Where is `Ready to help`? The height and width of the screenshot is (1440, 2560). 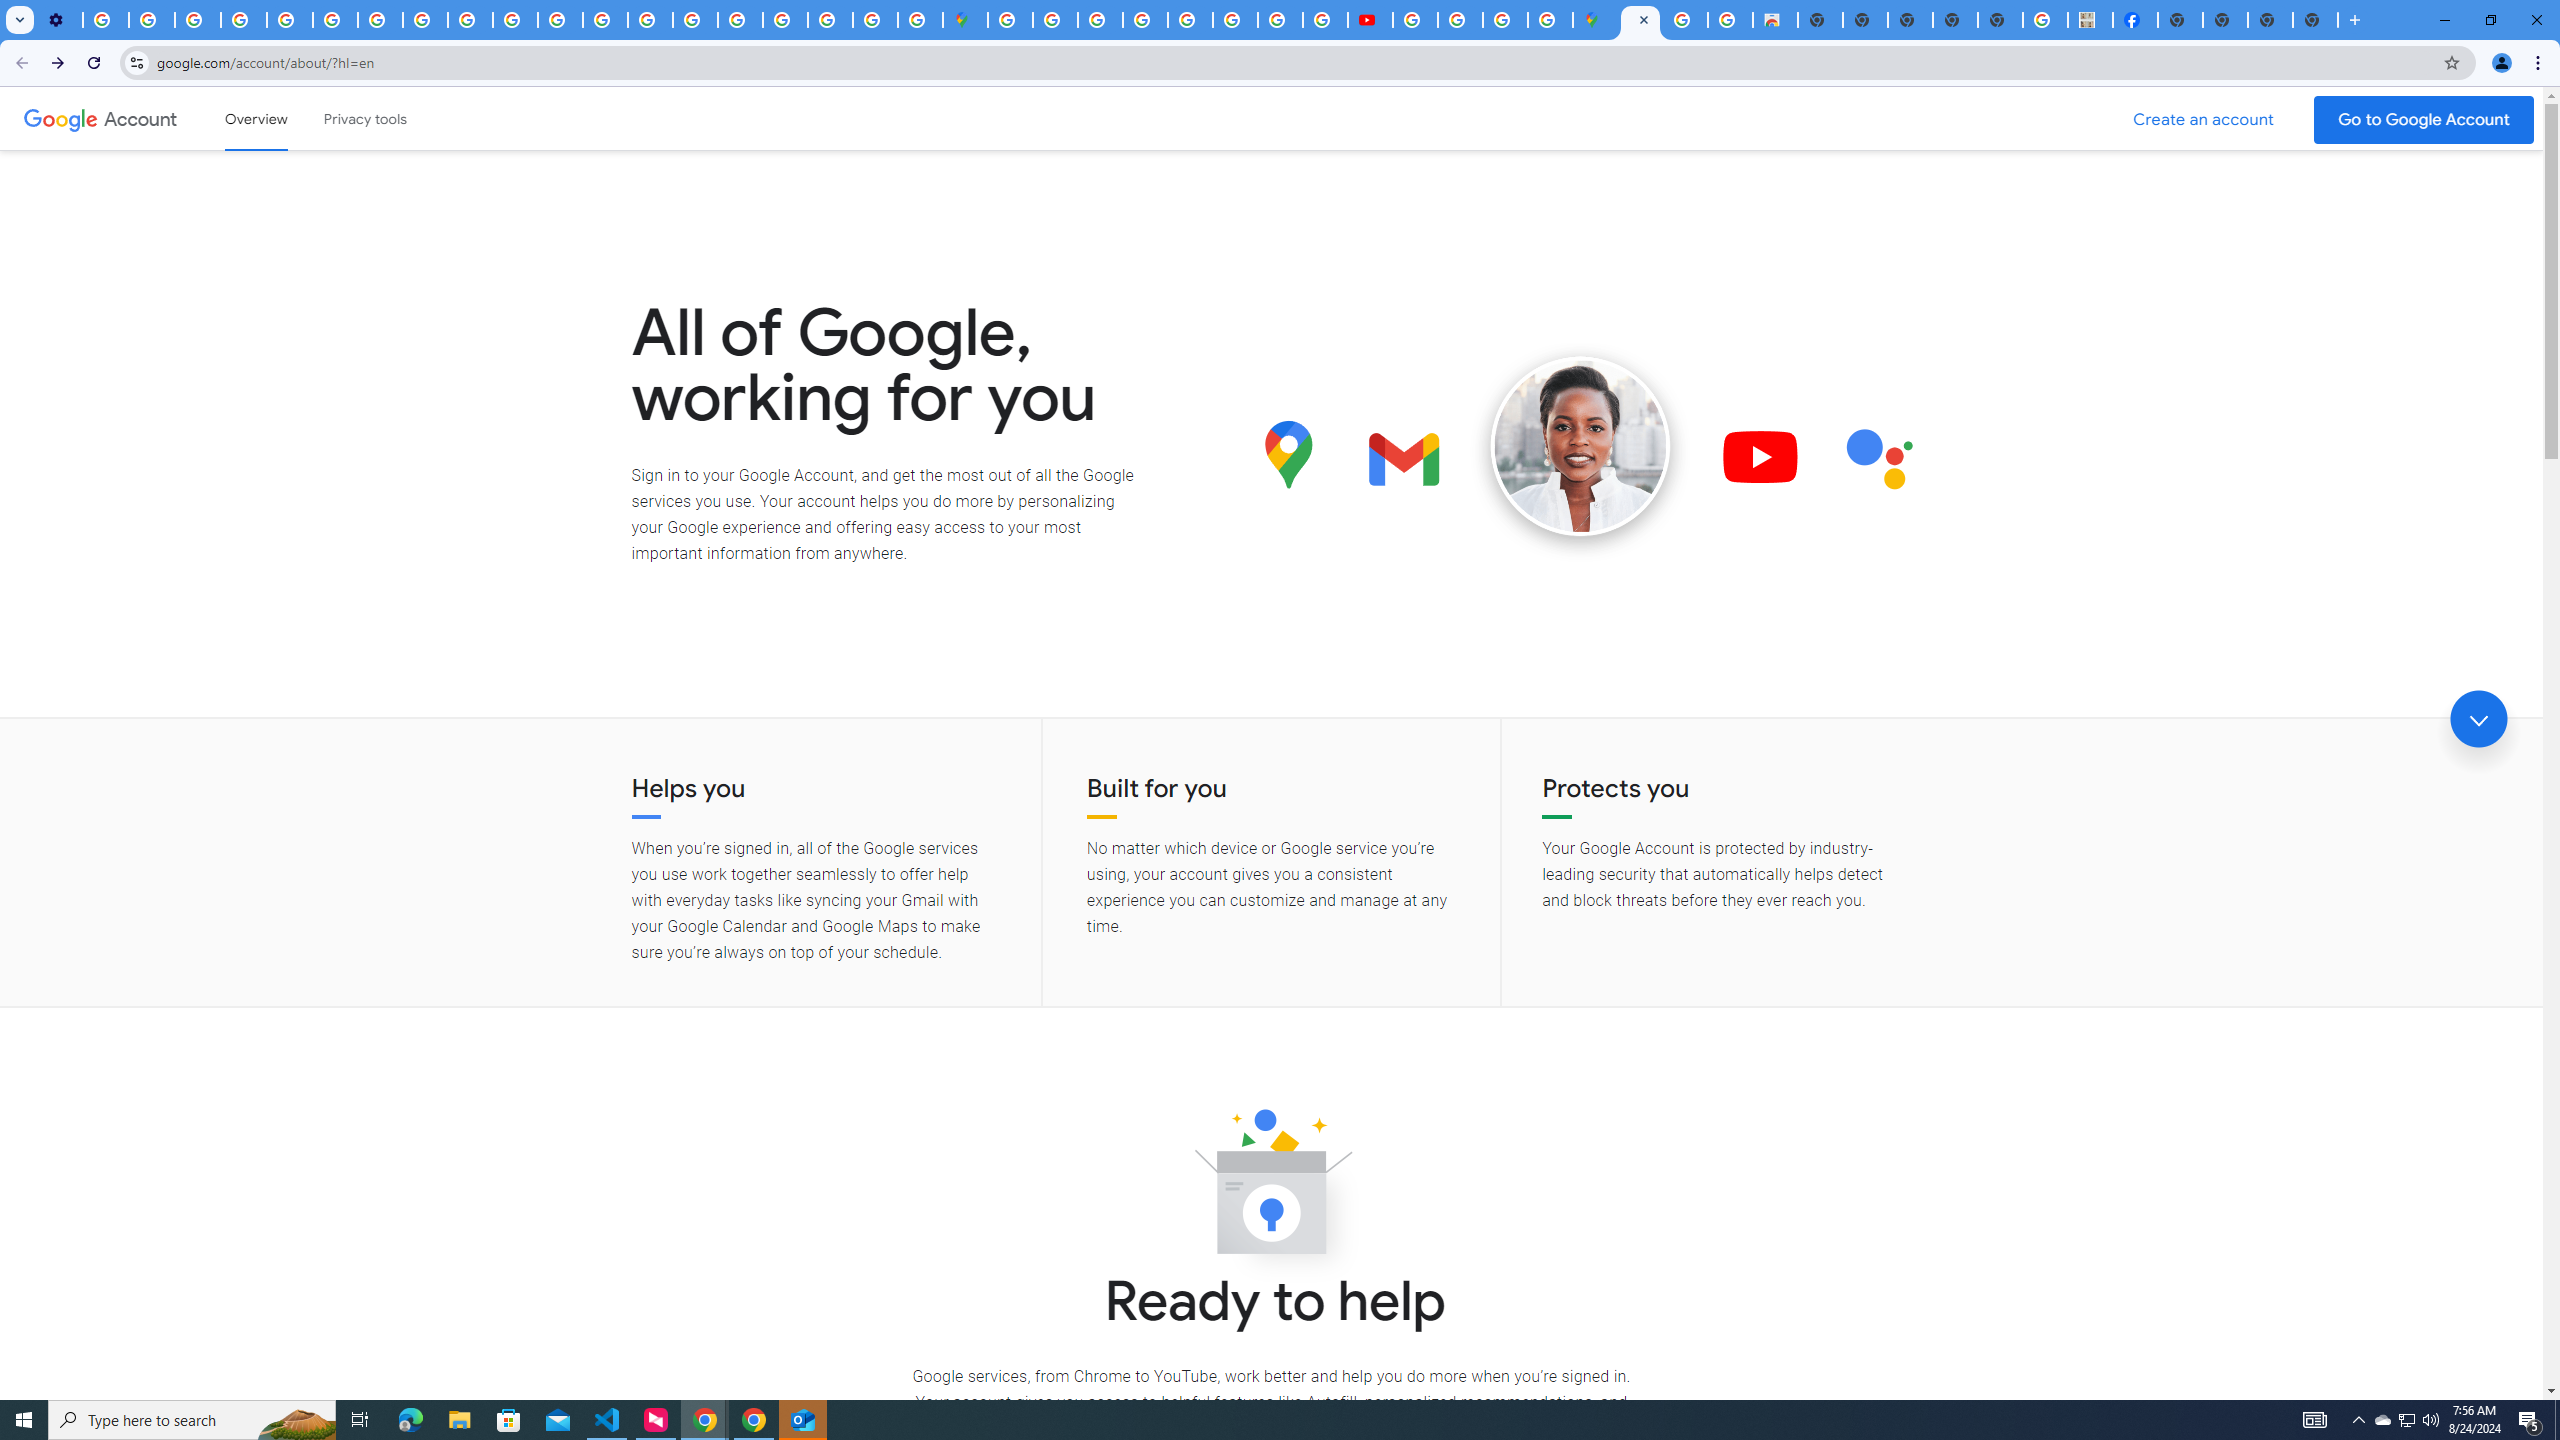
Ready to help is located at coordinates (1271, 1188).